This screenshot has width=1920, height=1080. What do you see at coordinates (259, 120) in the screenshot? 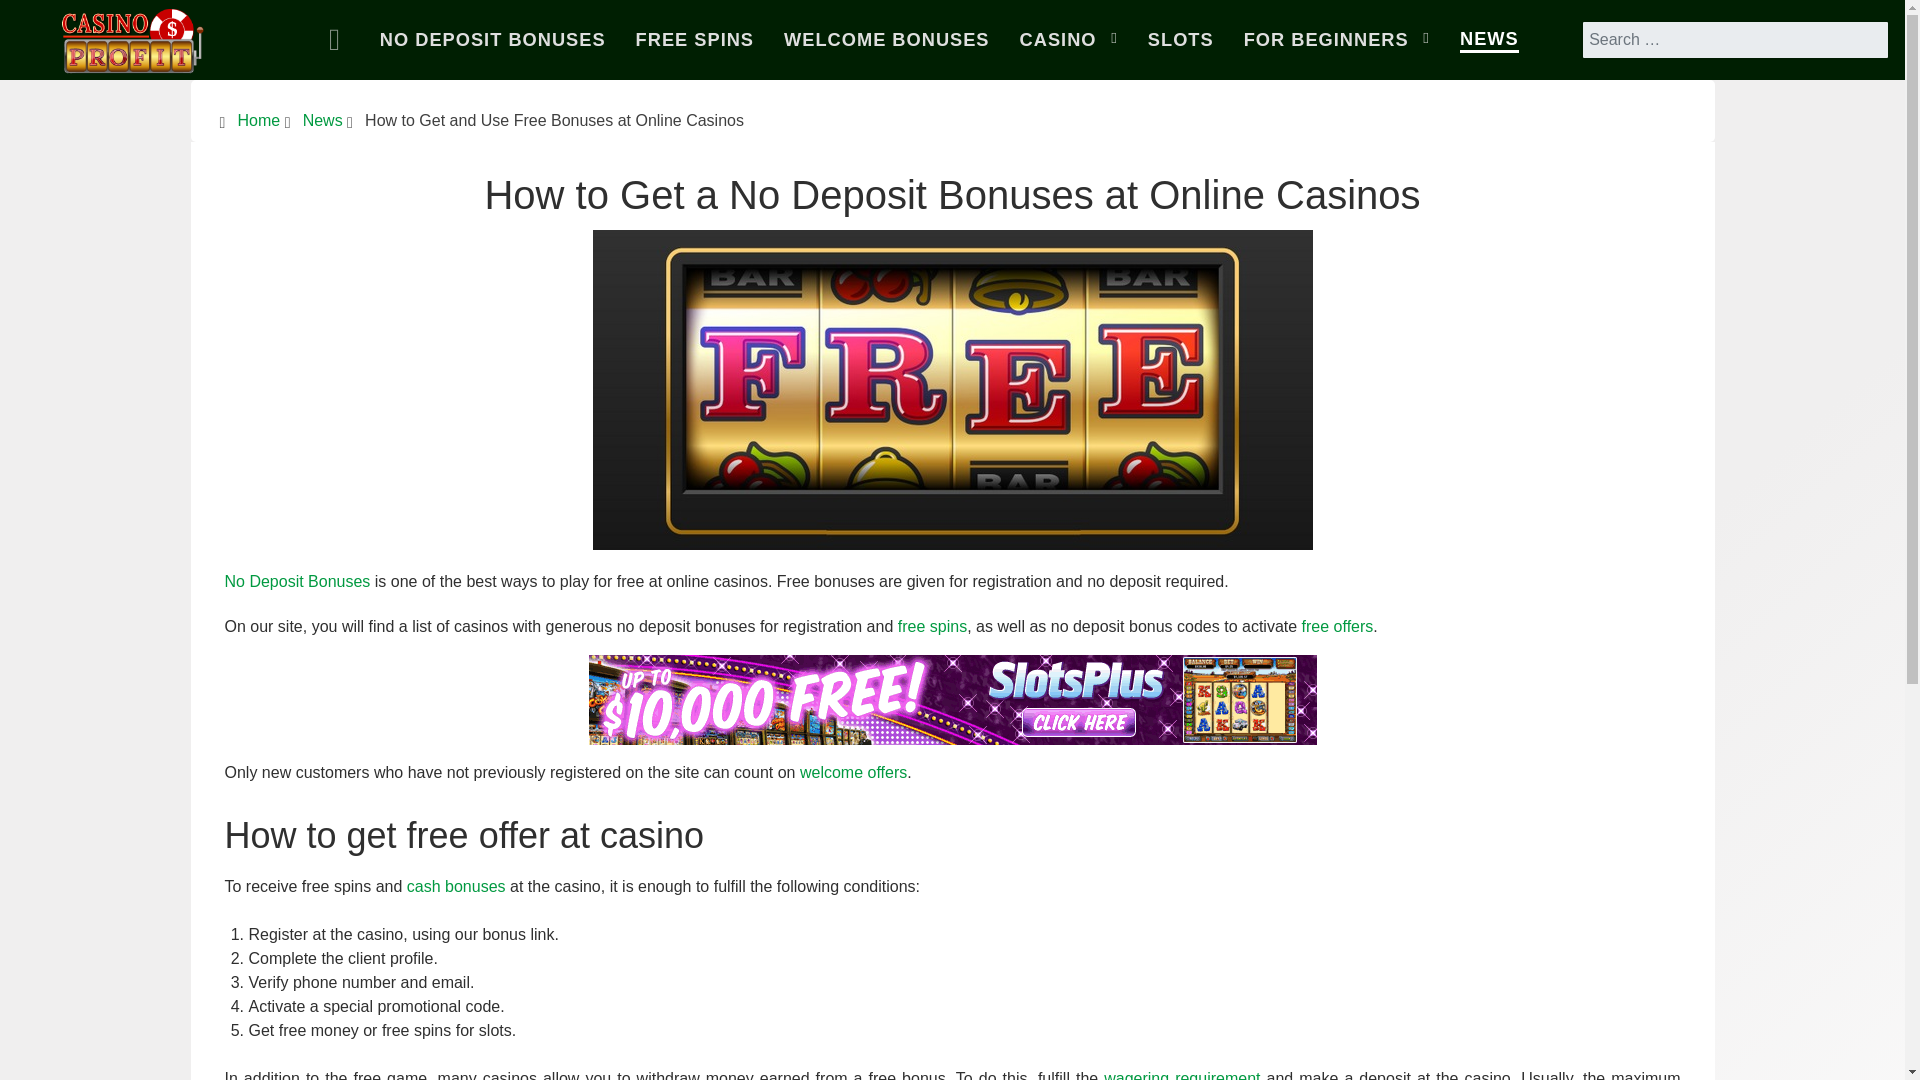
I see `Home` at bounding box center [259, 120].